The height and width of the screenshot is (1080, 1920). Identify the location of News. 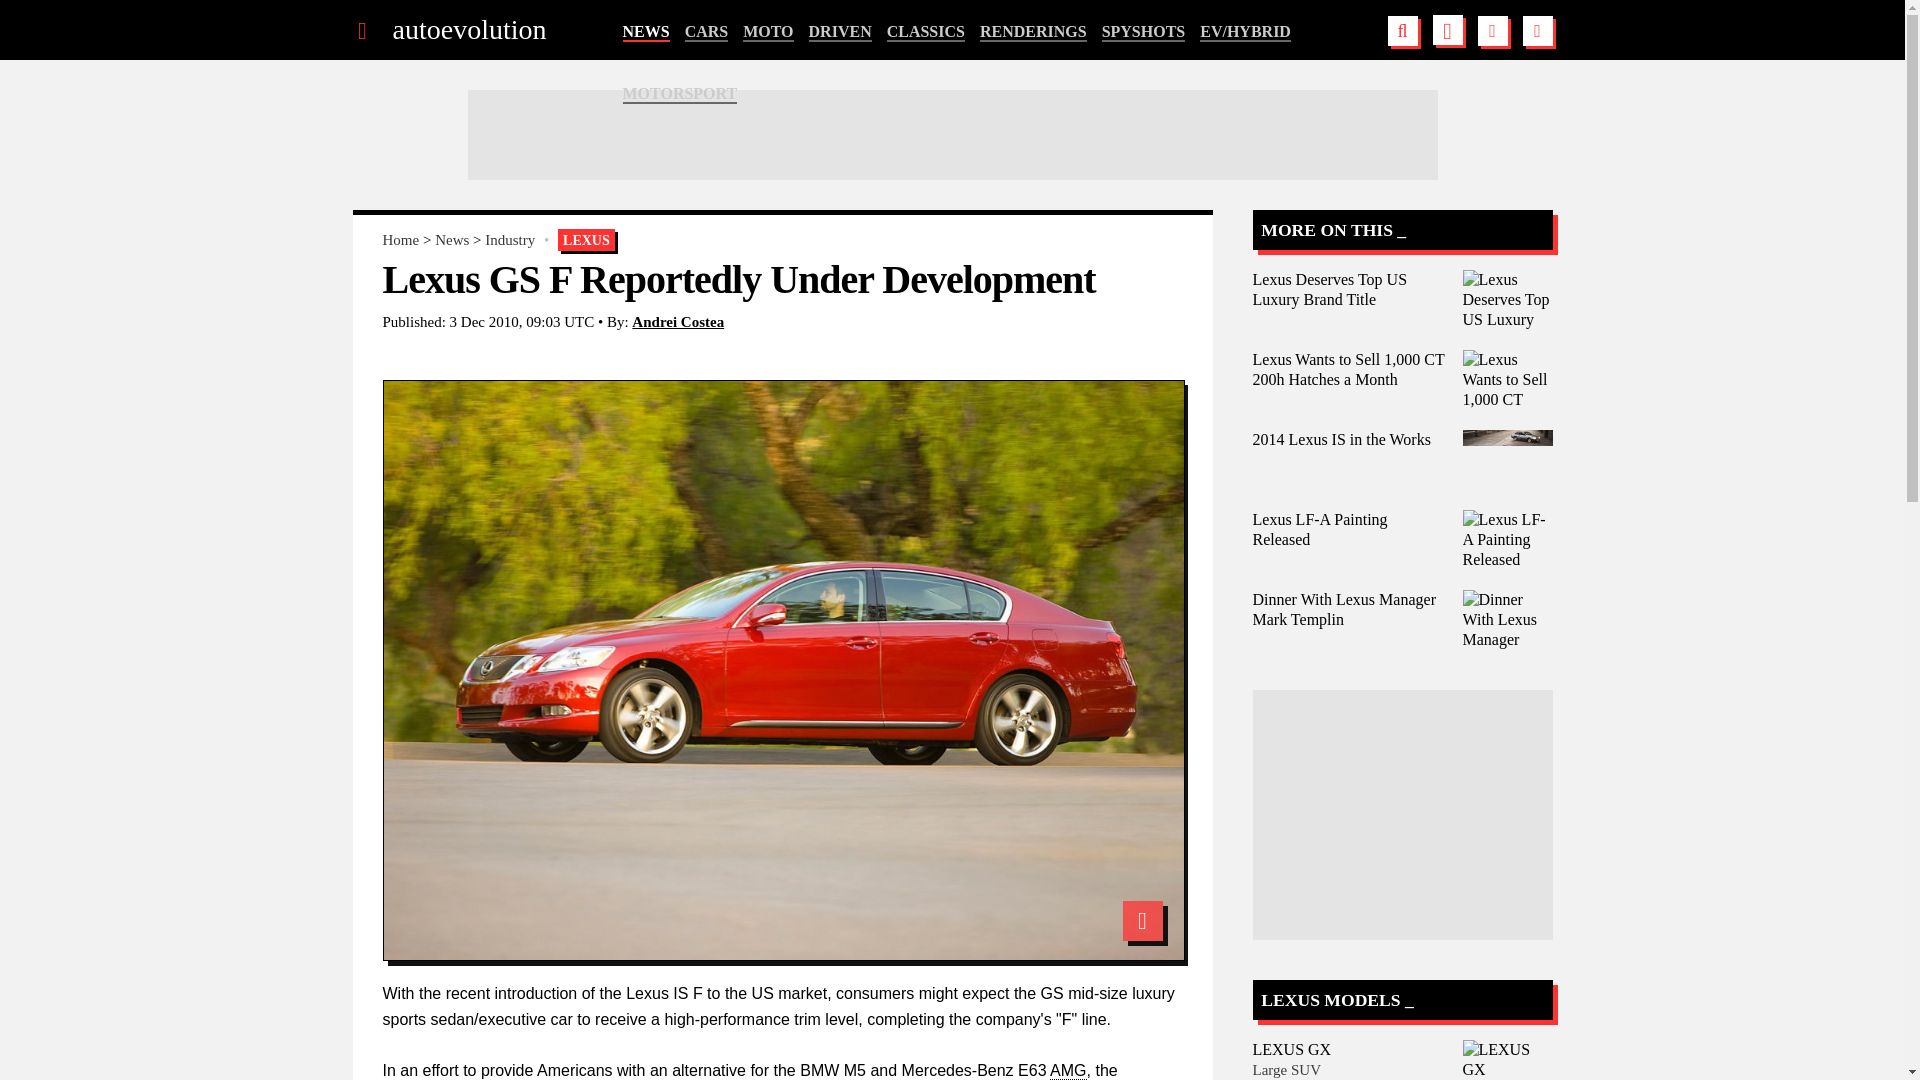
(452, 240).